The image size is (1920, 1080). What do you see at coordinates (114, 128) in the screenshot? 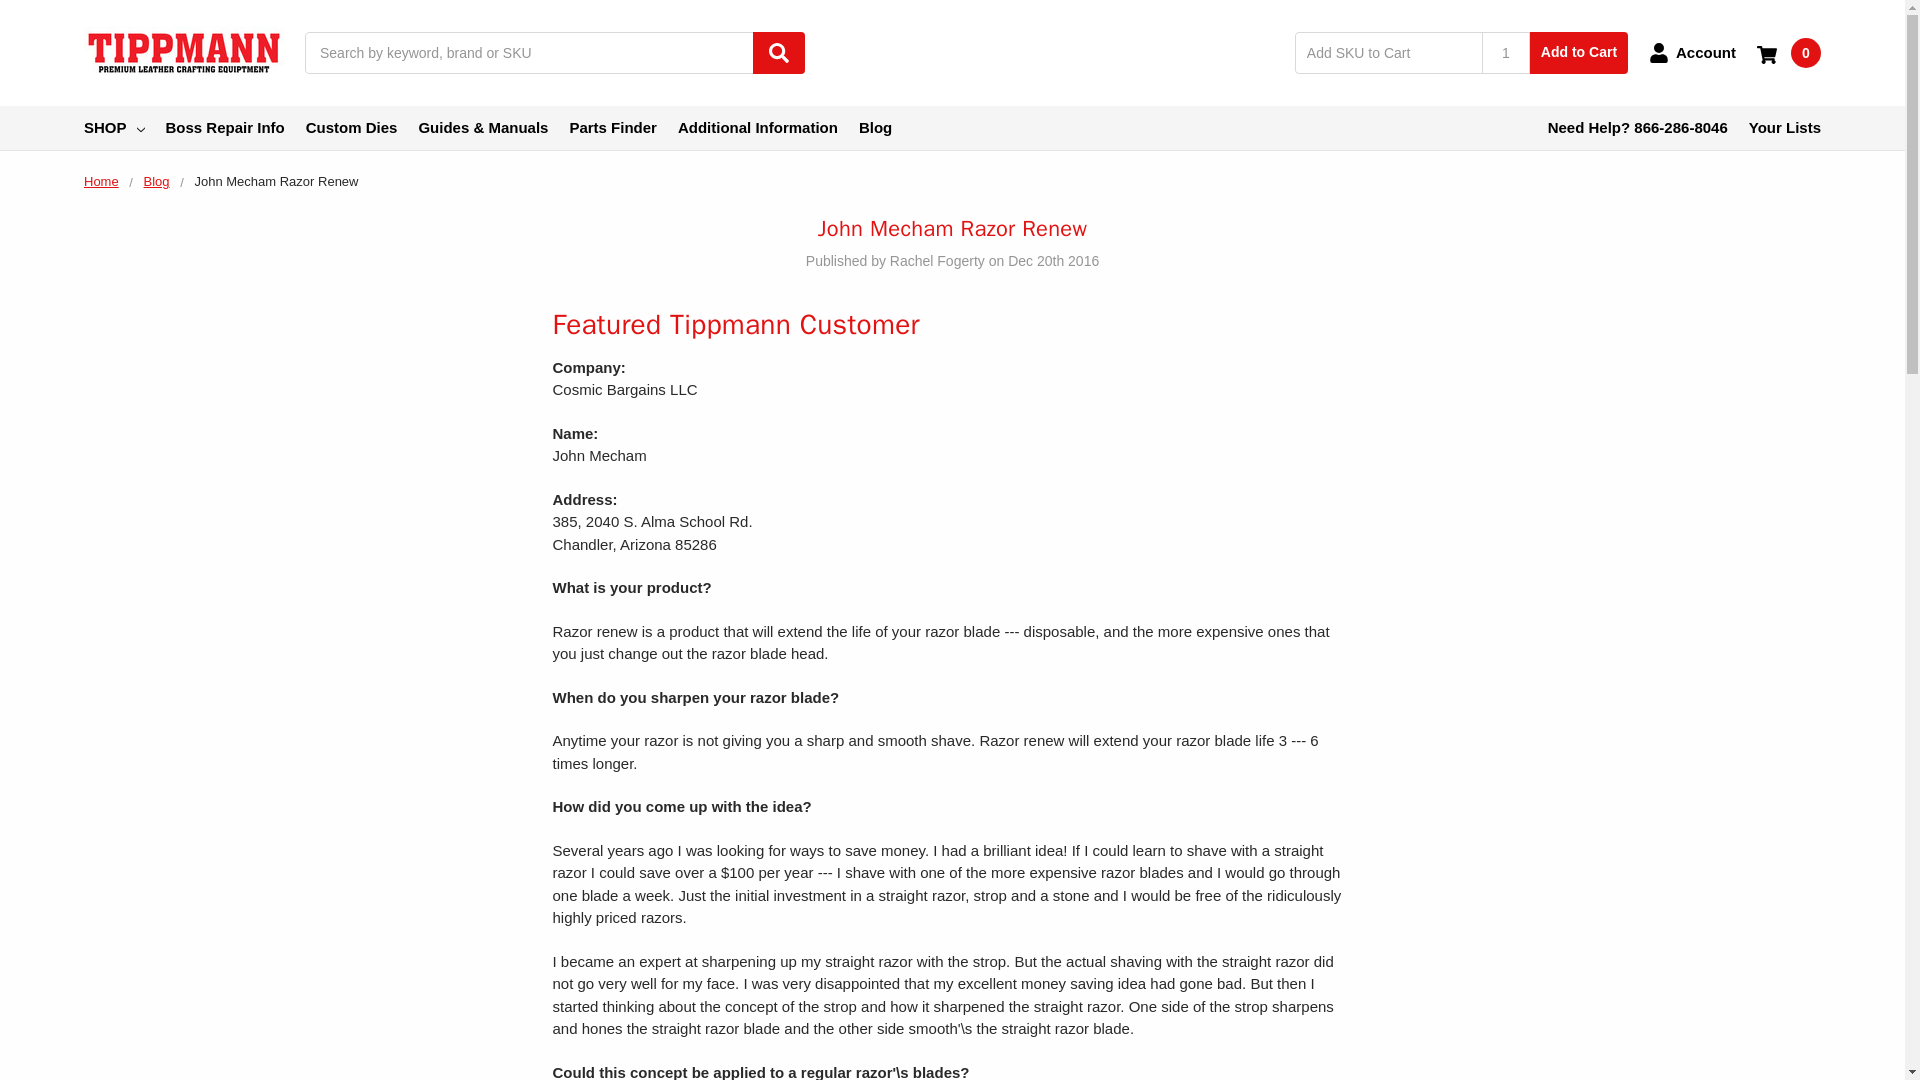
I see `SHOP` at bounding box center [114, 128].